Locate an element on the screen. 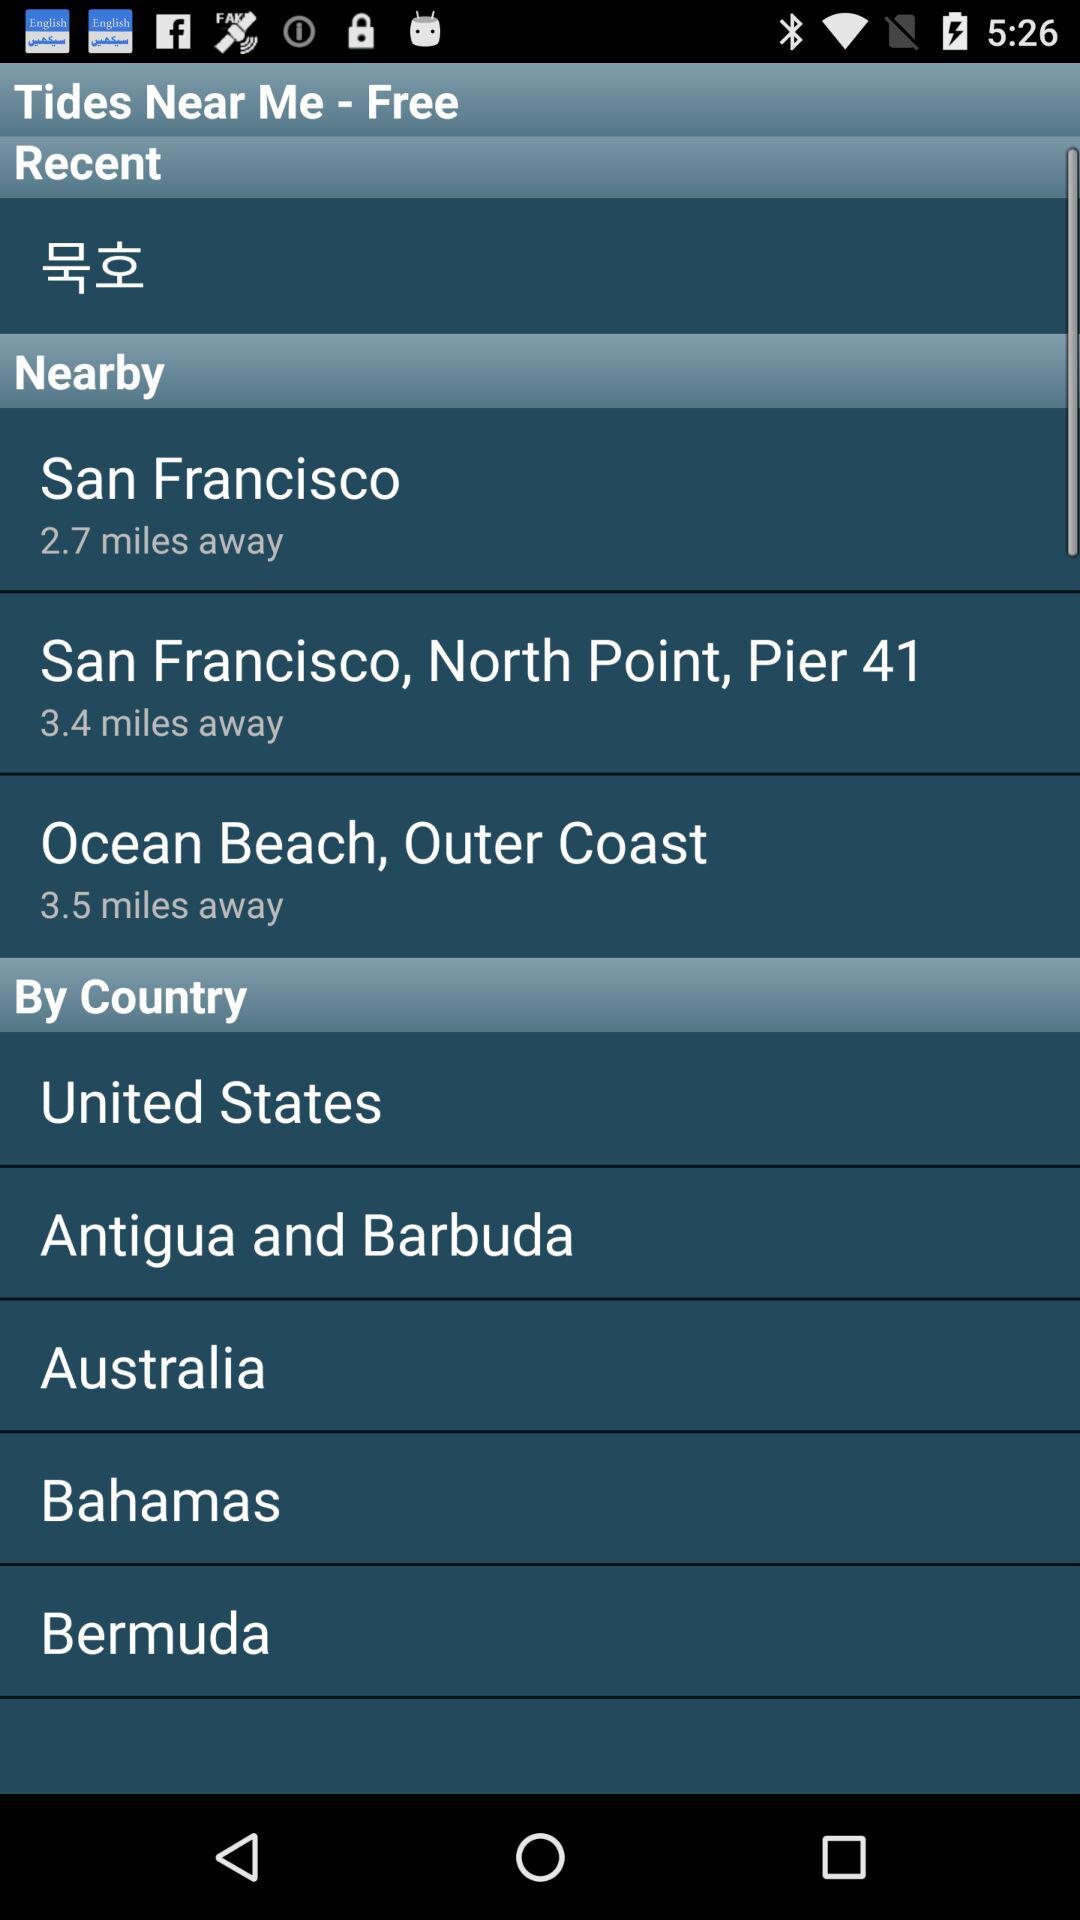 This screenshot has height=1920, width=1080. turn off the icon below the tides near me is located at coordinates (540, 166).